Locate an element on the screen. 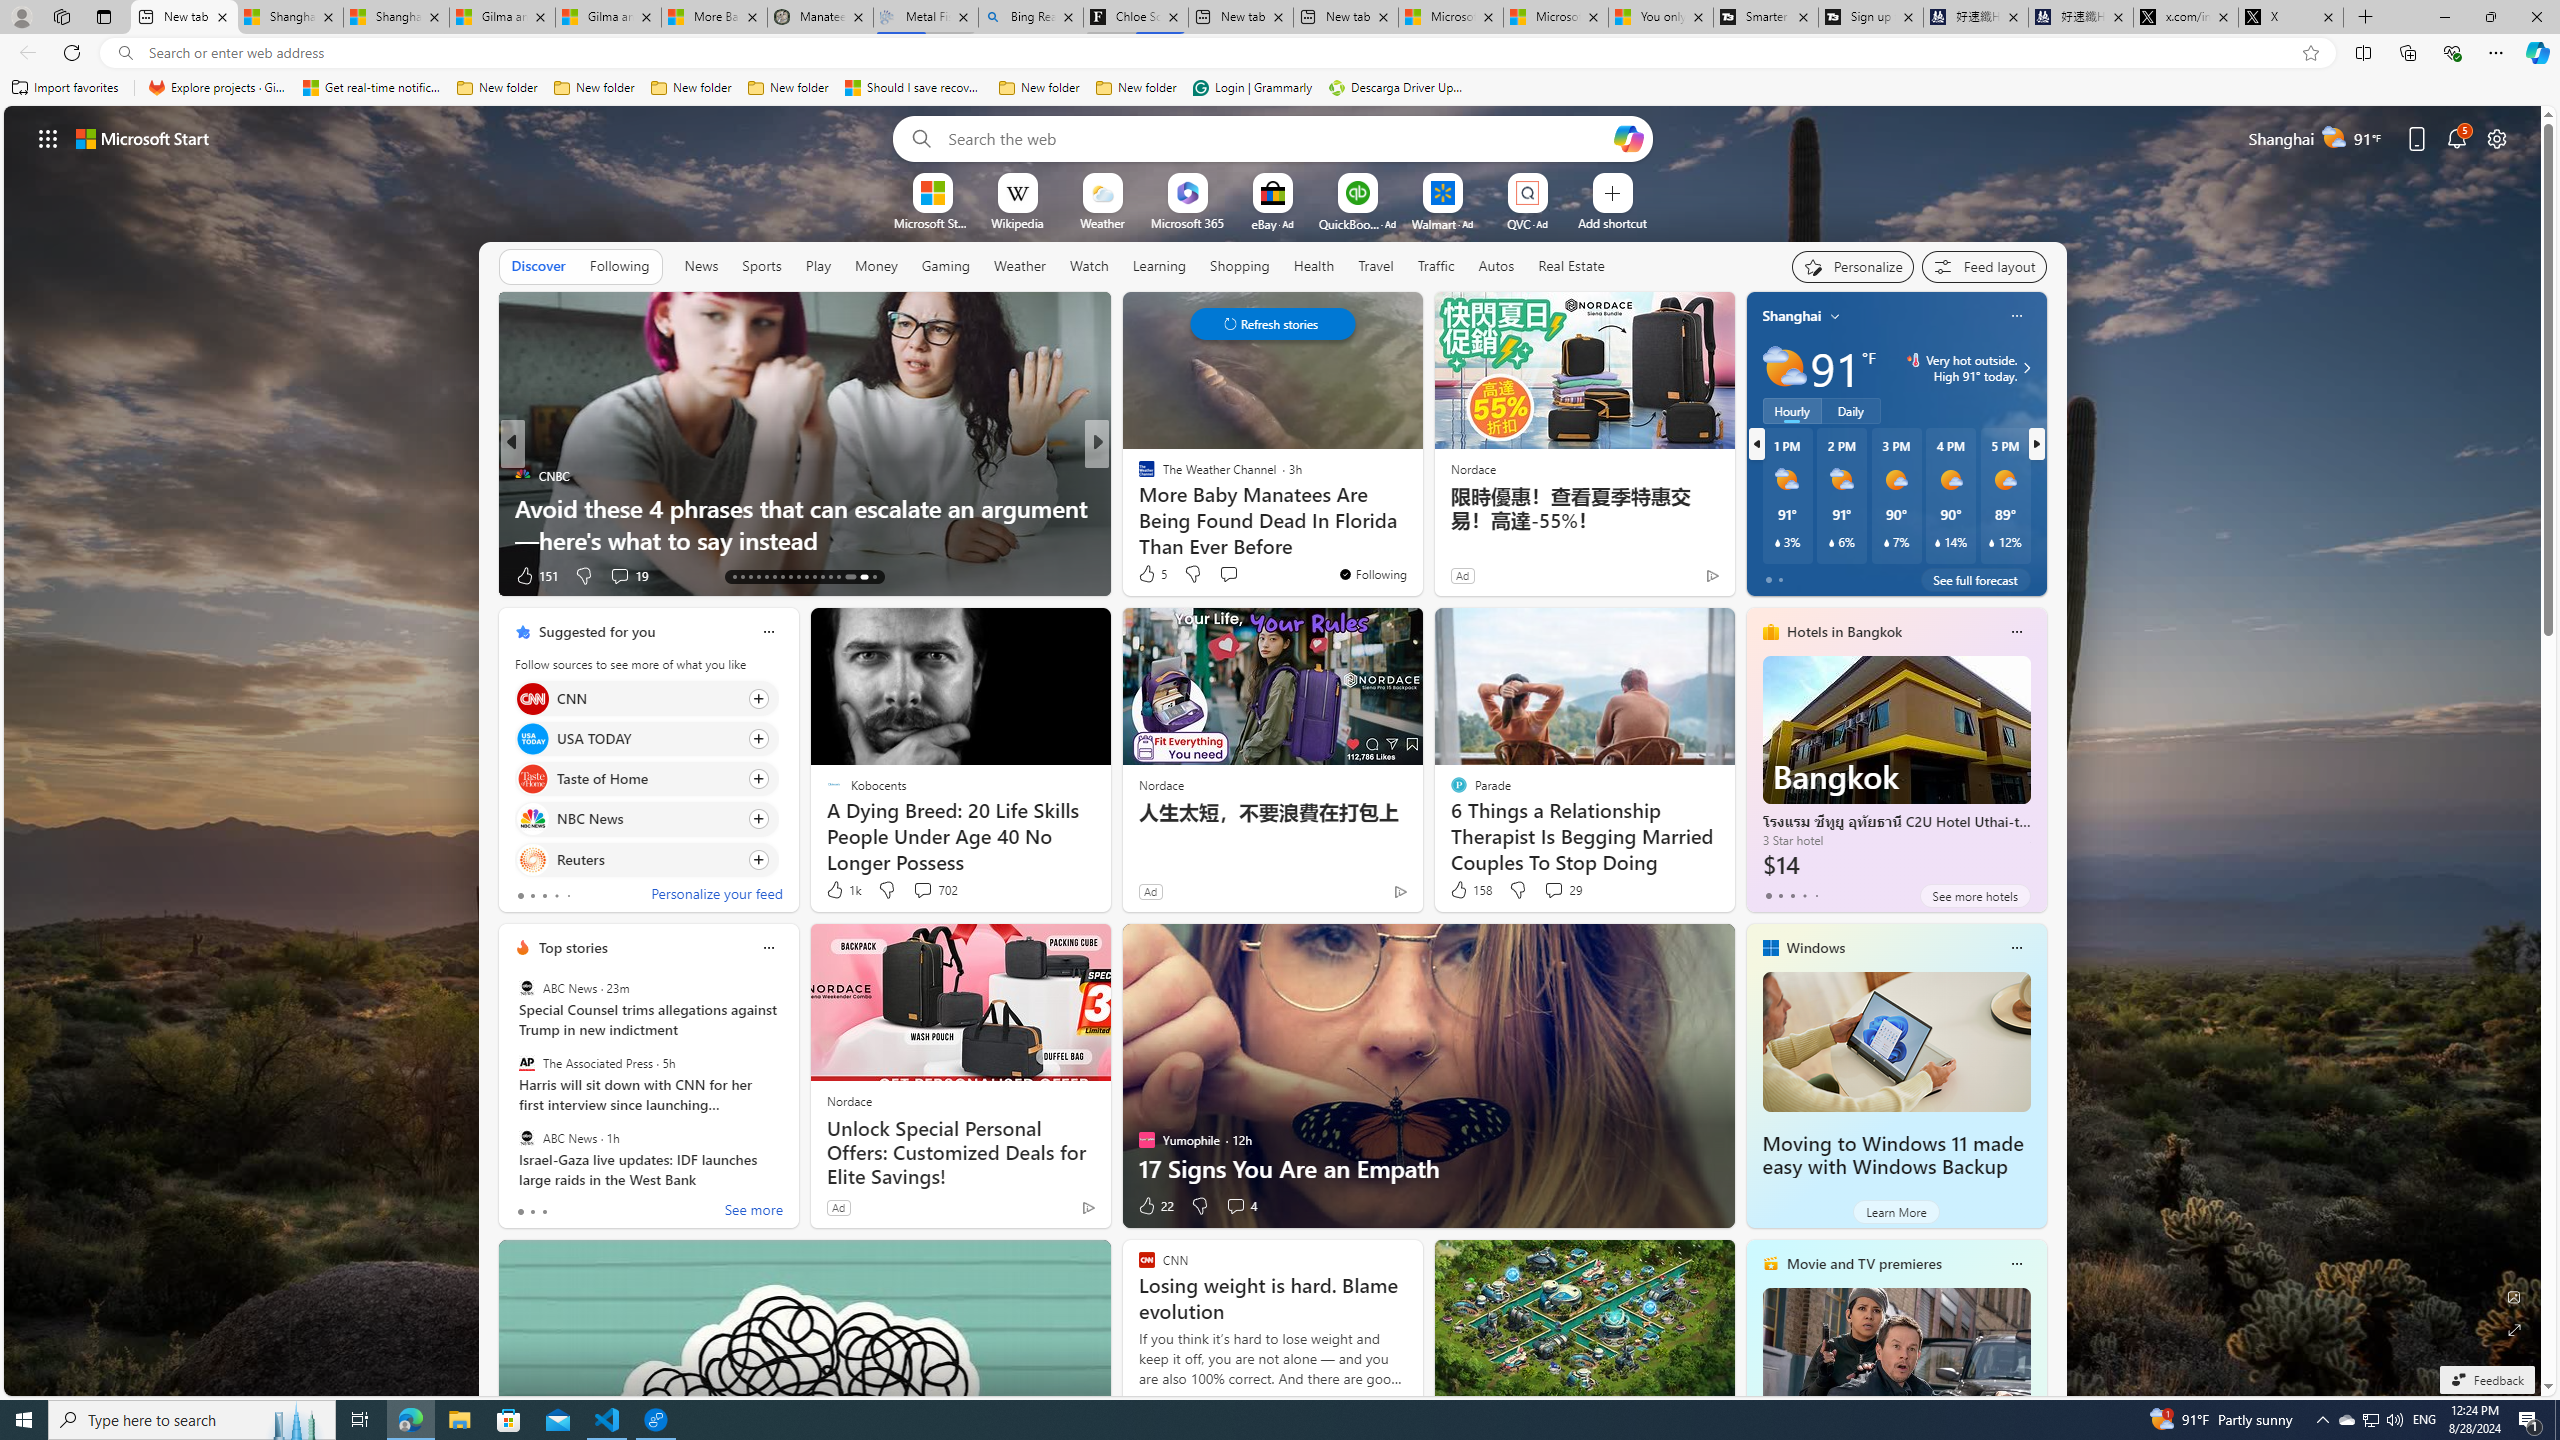 This screenshot has height=1440, width=2560. Hide this story is located at coordinates (1050, 632).